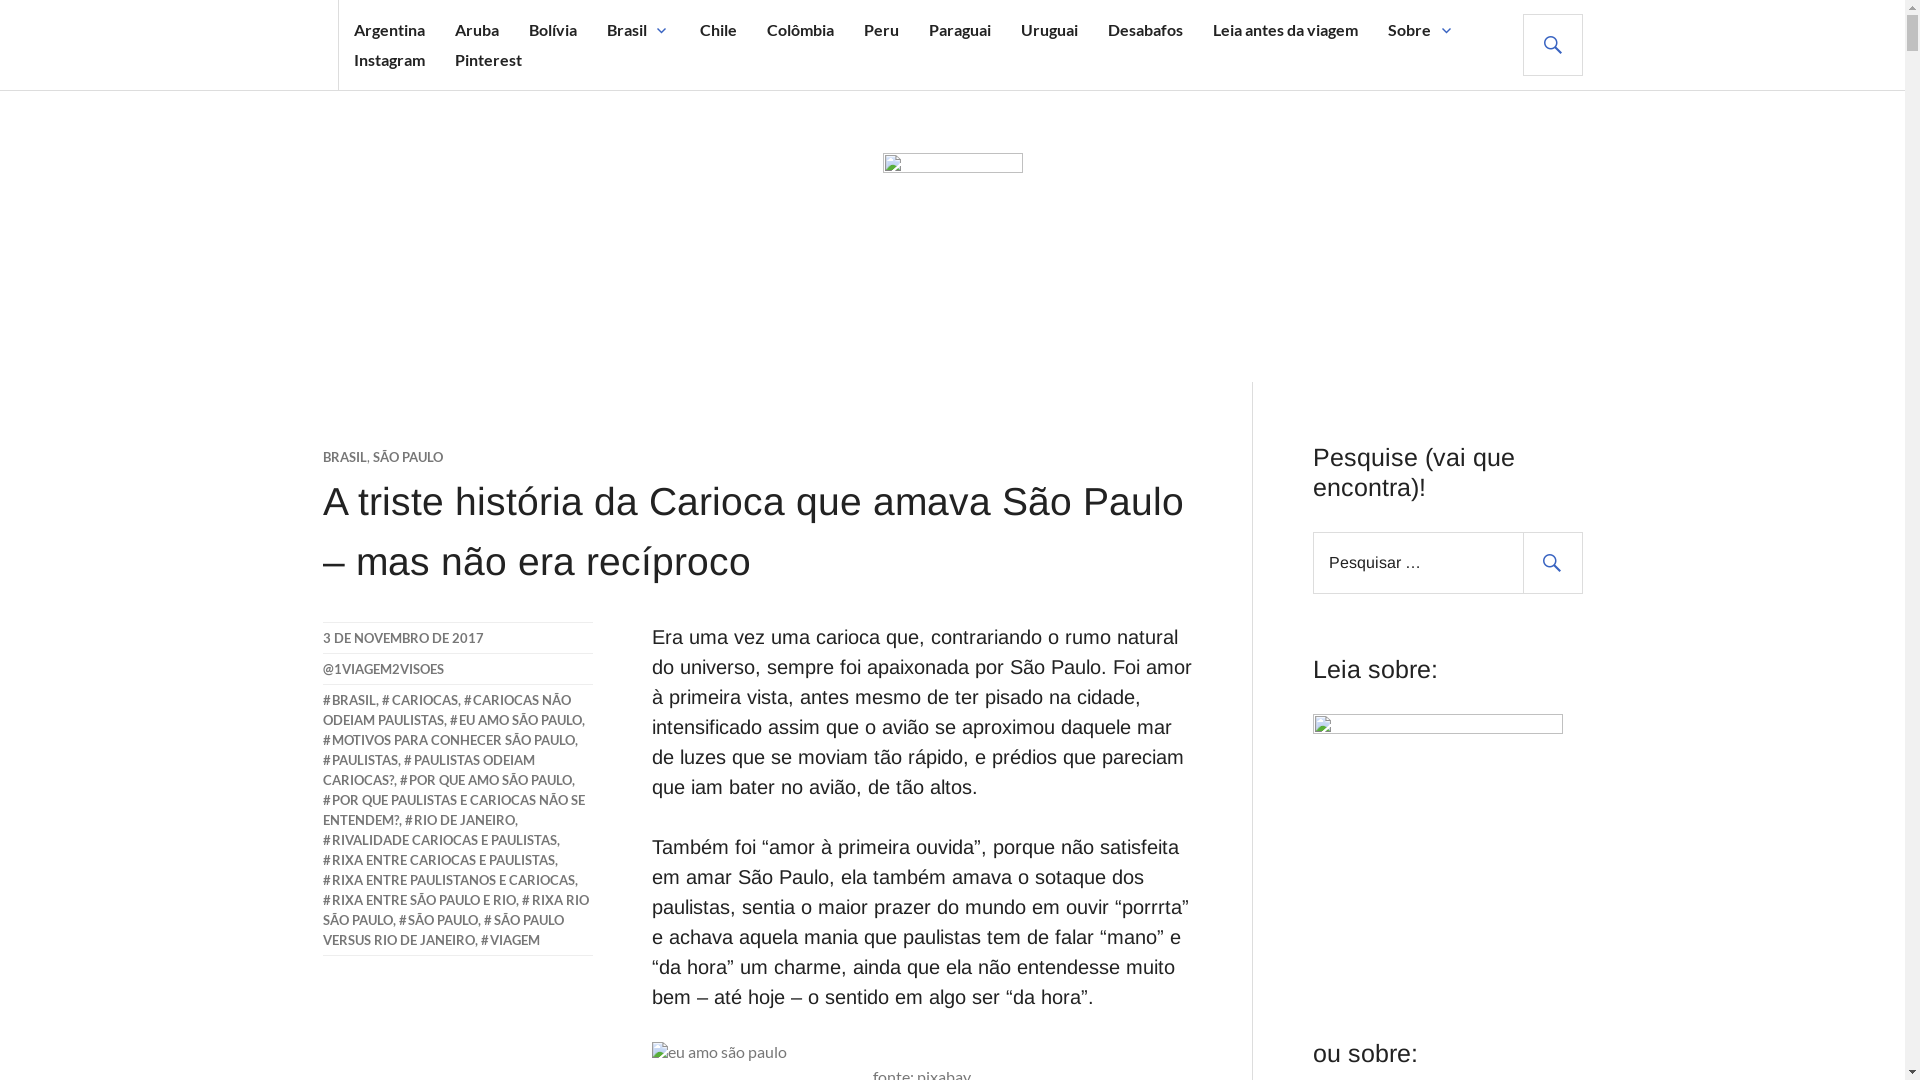 The width and height of the screenshot is (1920, 1080). I want to click on RIXA ENTRE CARIOCAS E PAULISTAS, so click(438, 860).